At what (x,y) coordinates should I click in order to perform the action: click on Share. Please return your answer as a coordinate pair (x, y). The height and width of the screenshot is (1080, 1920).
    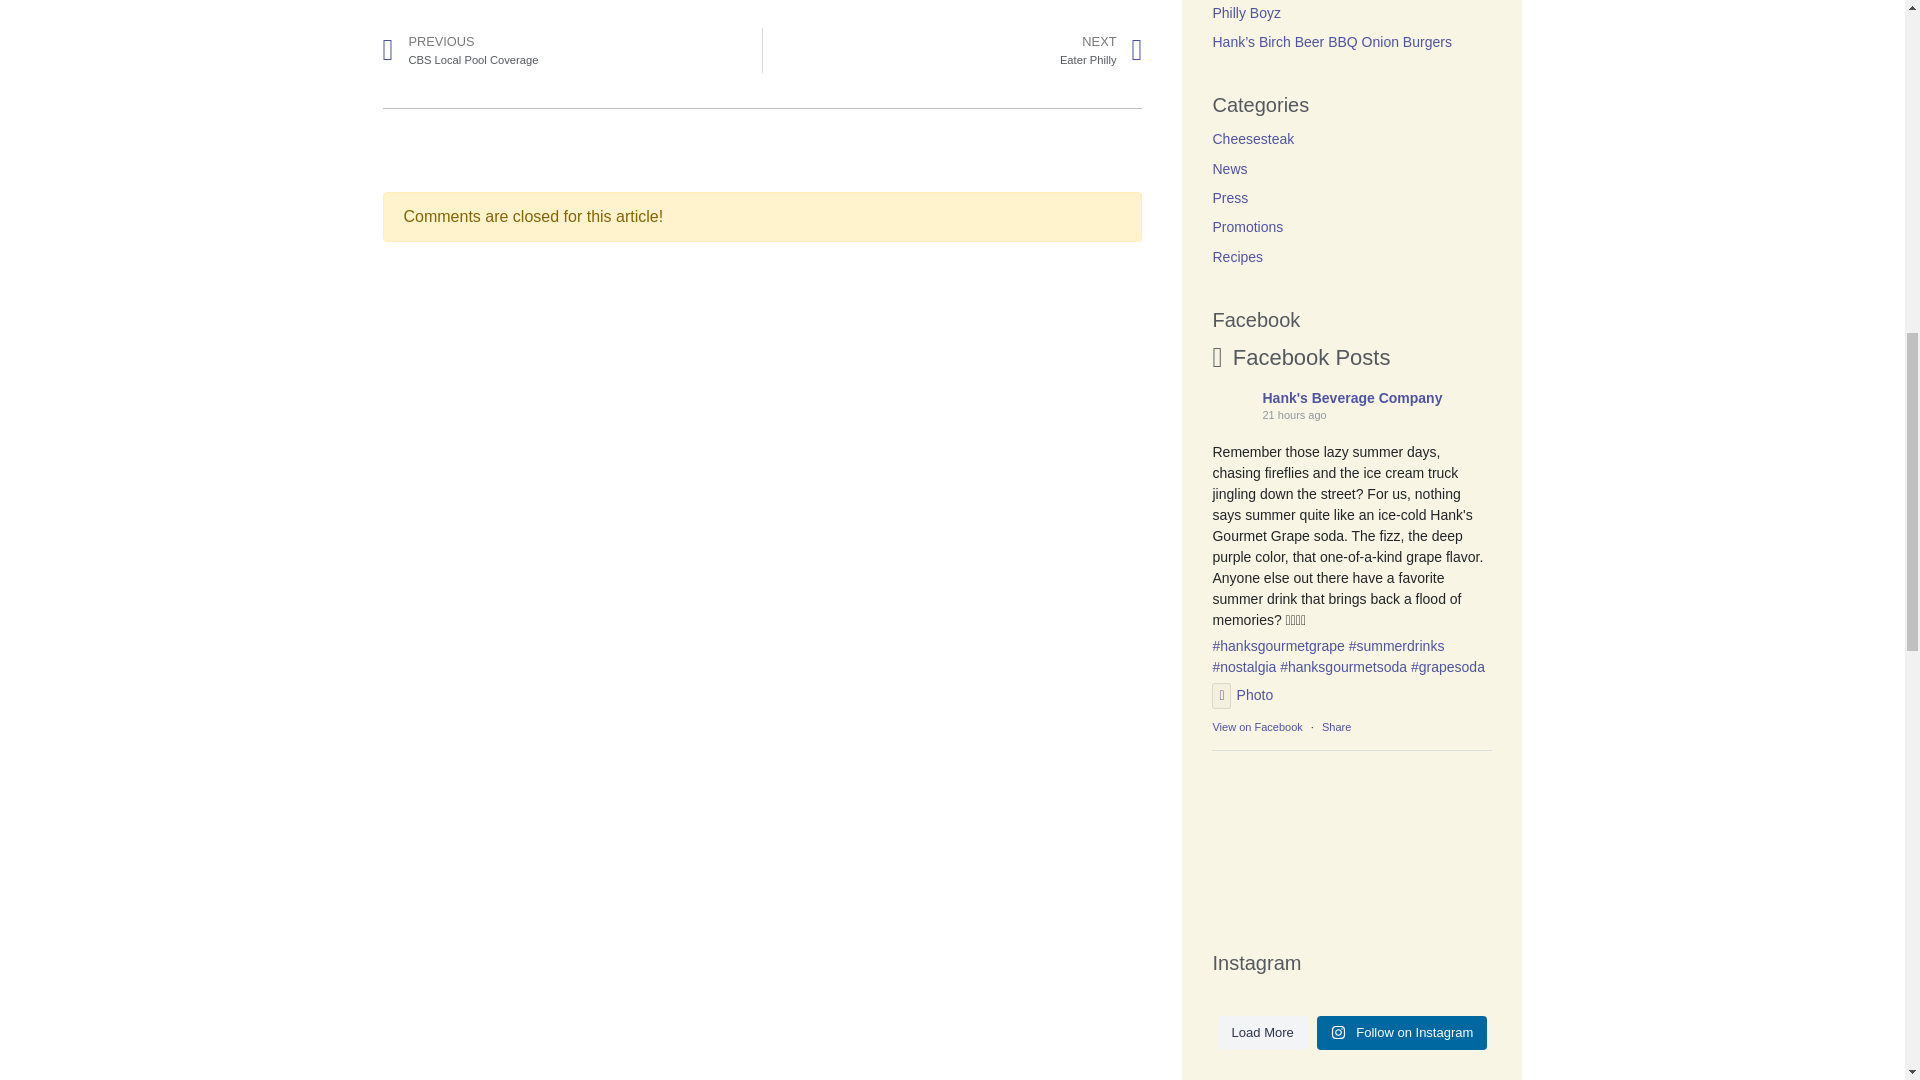
    Looking at the image, I should click on (1336, 727).